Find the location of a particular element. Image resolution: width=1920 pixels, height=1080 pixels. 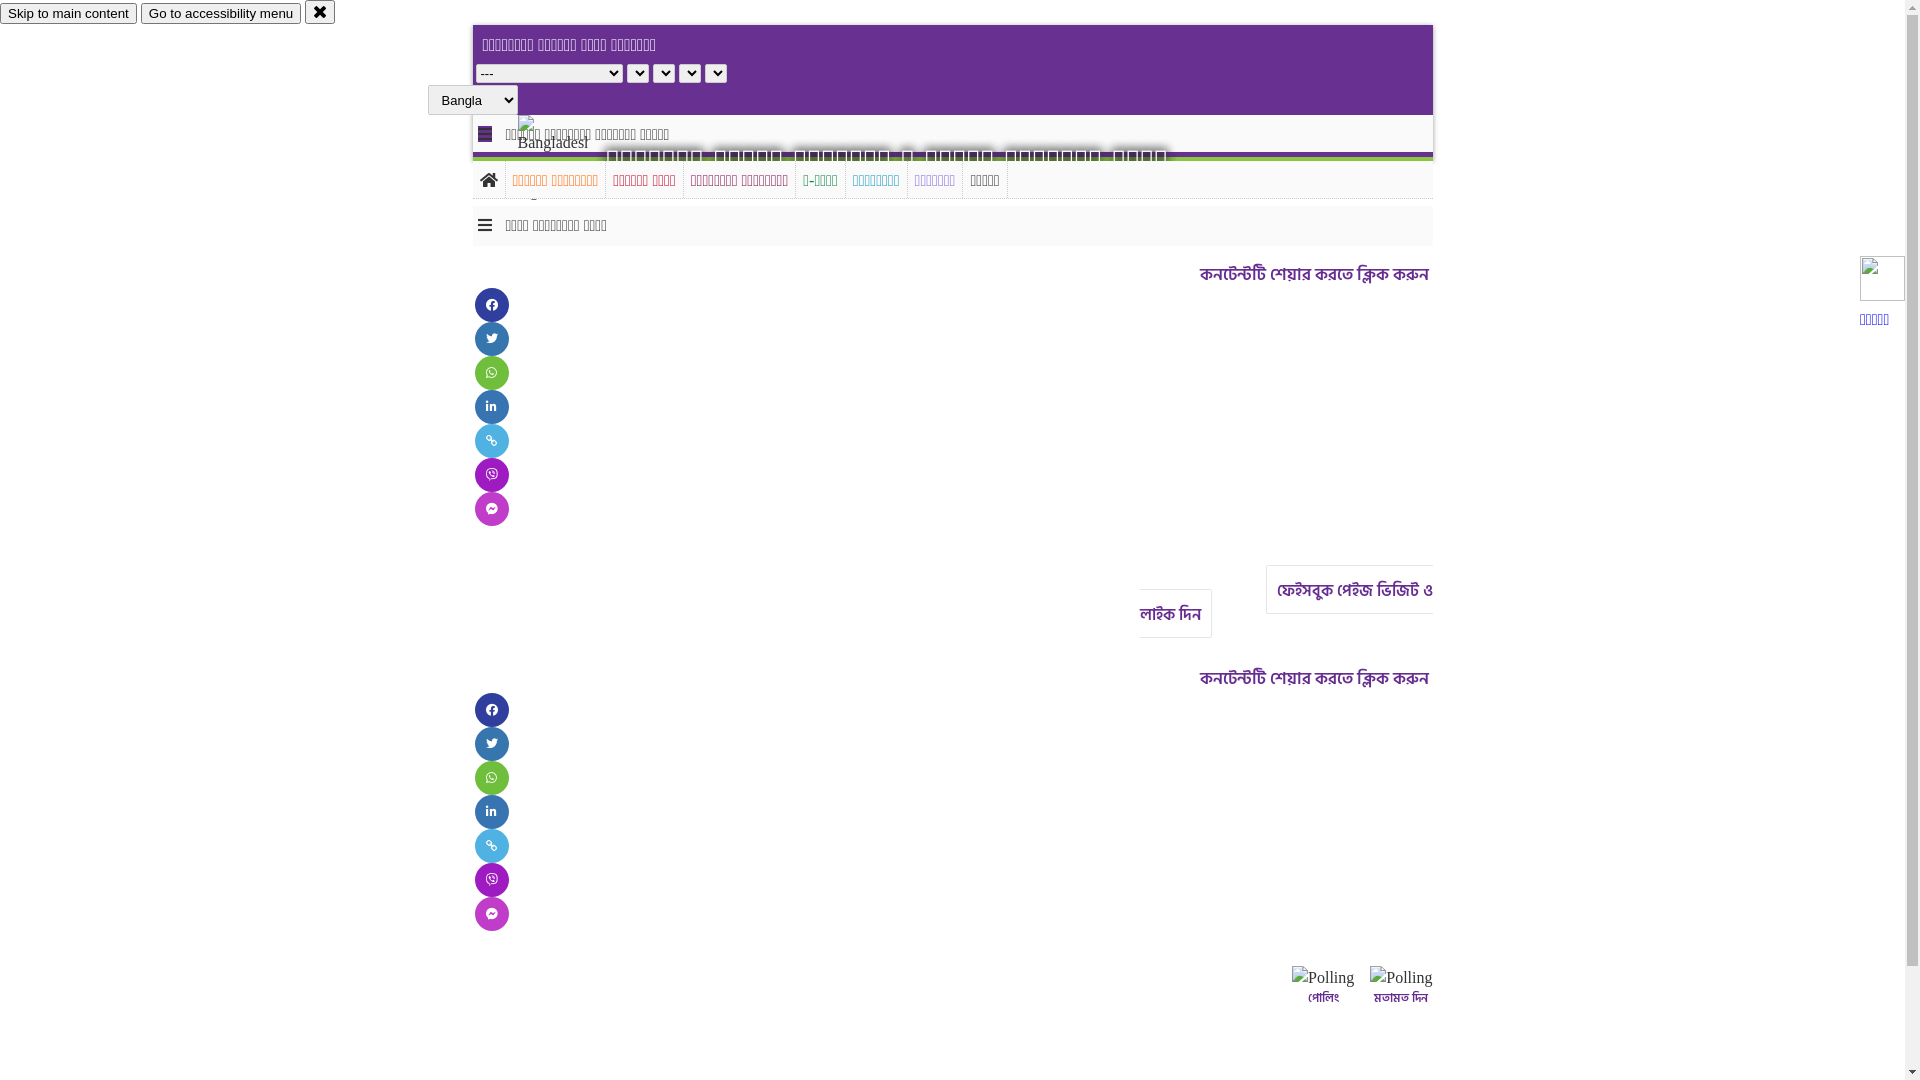

Skip to main content is located at coordinates (68, 14).